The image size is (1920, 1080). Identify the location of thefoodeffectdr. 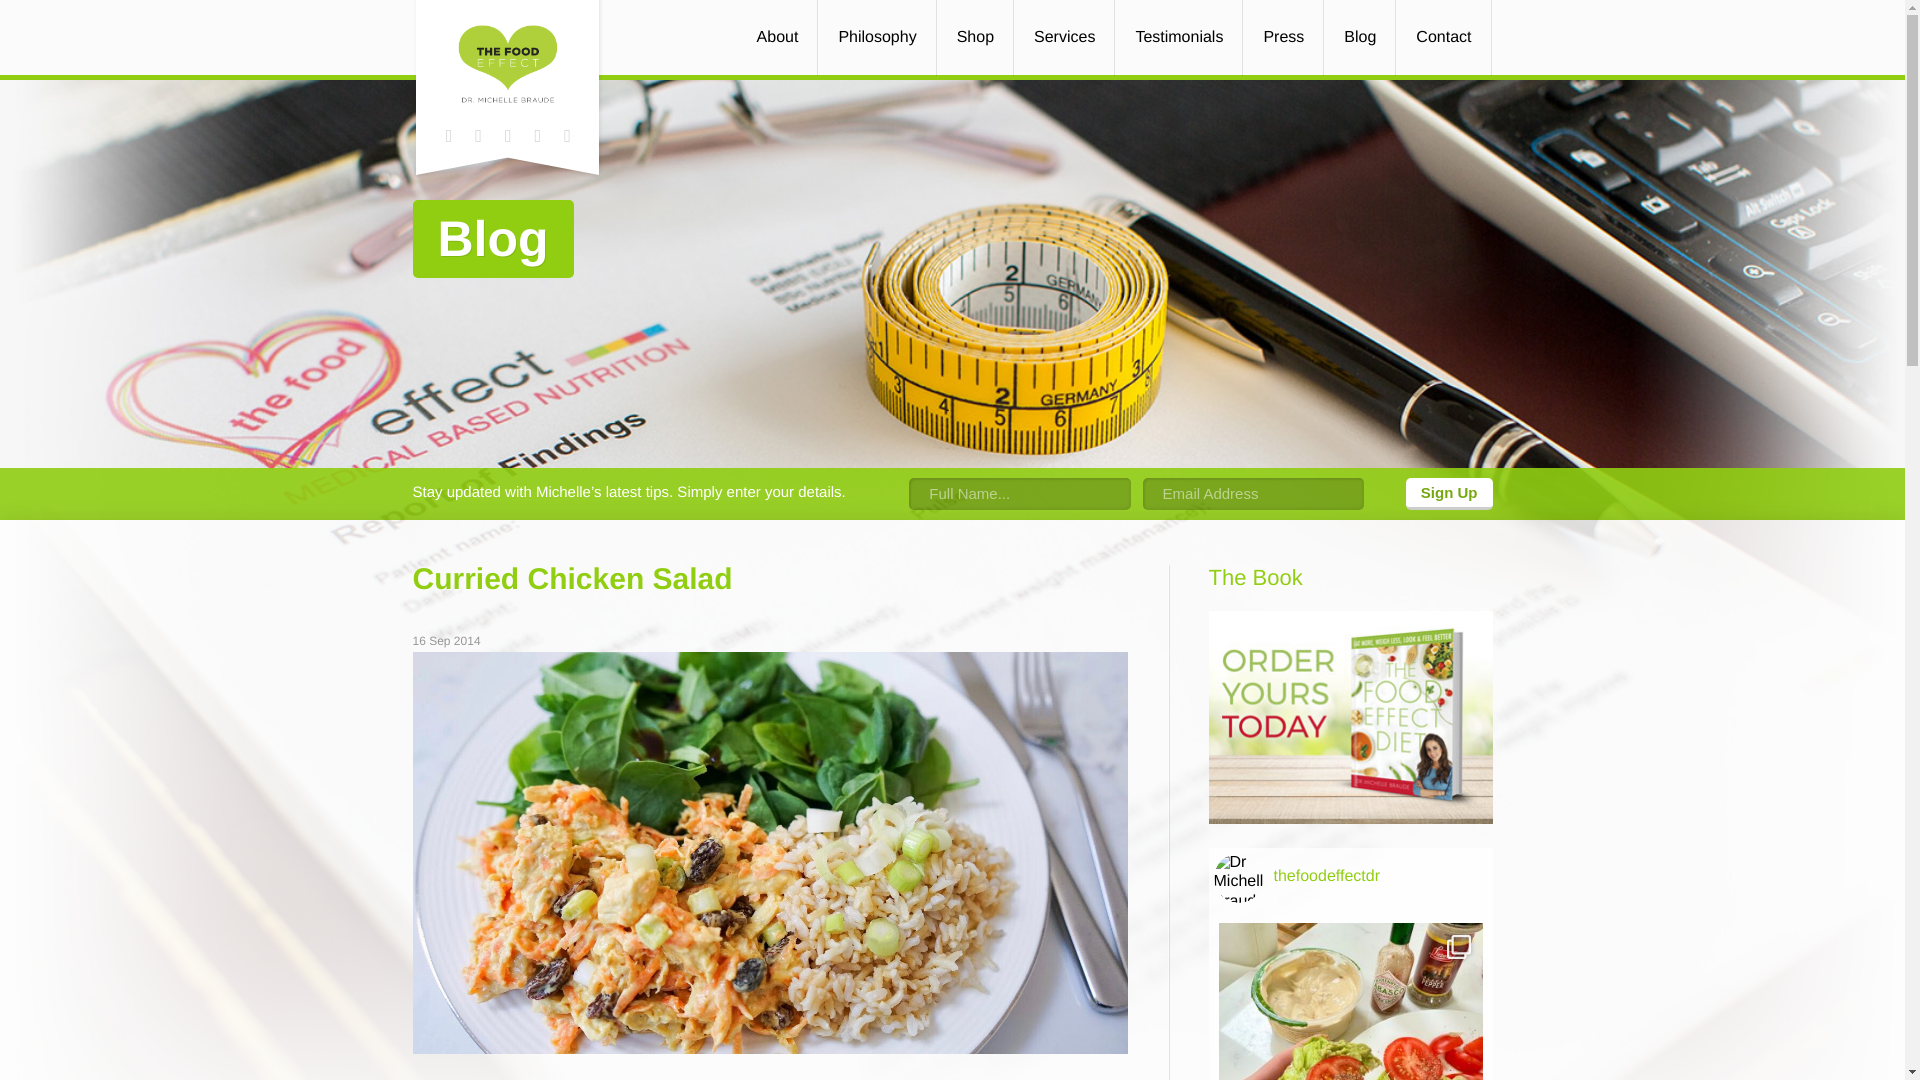
(1355, 878).